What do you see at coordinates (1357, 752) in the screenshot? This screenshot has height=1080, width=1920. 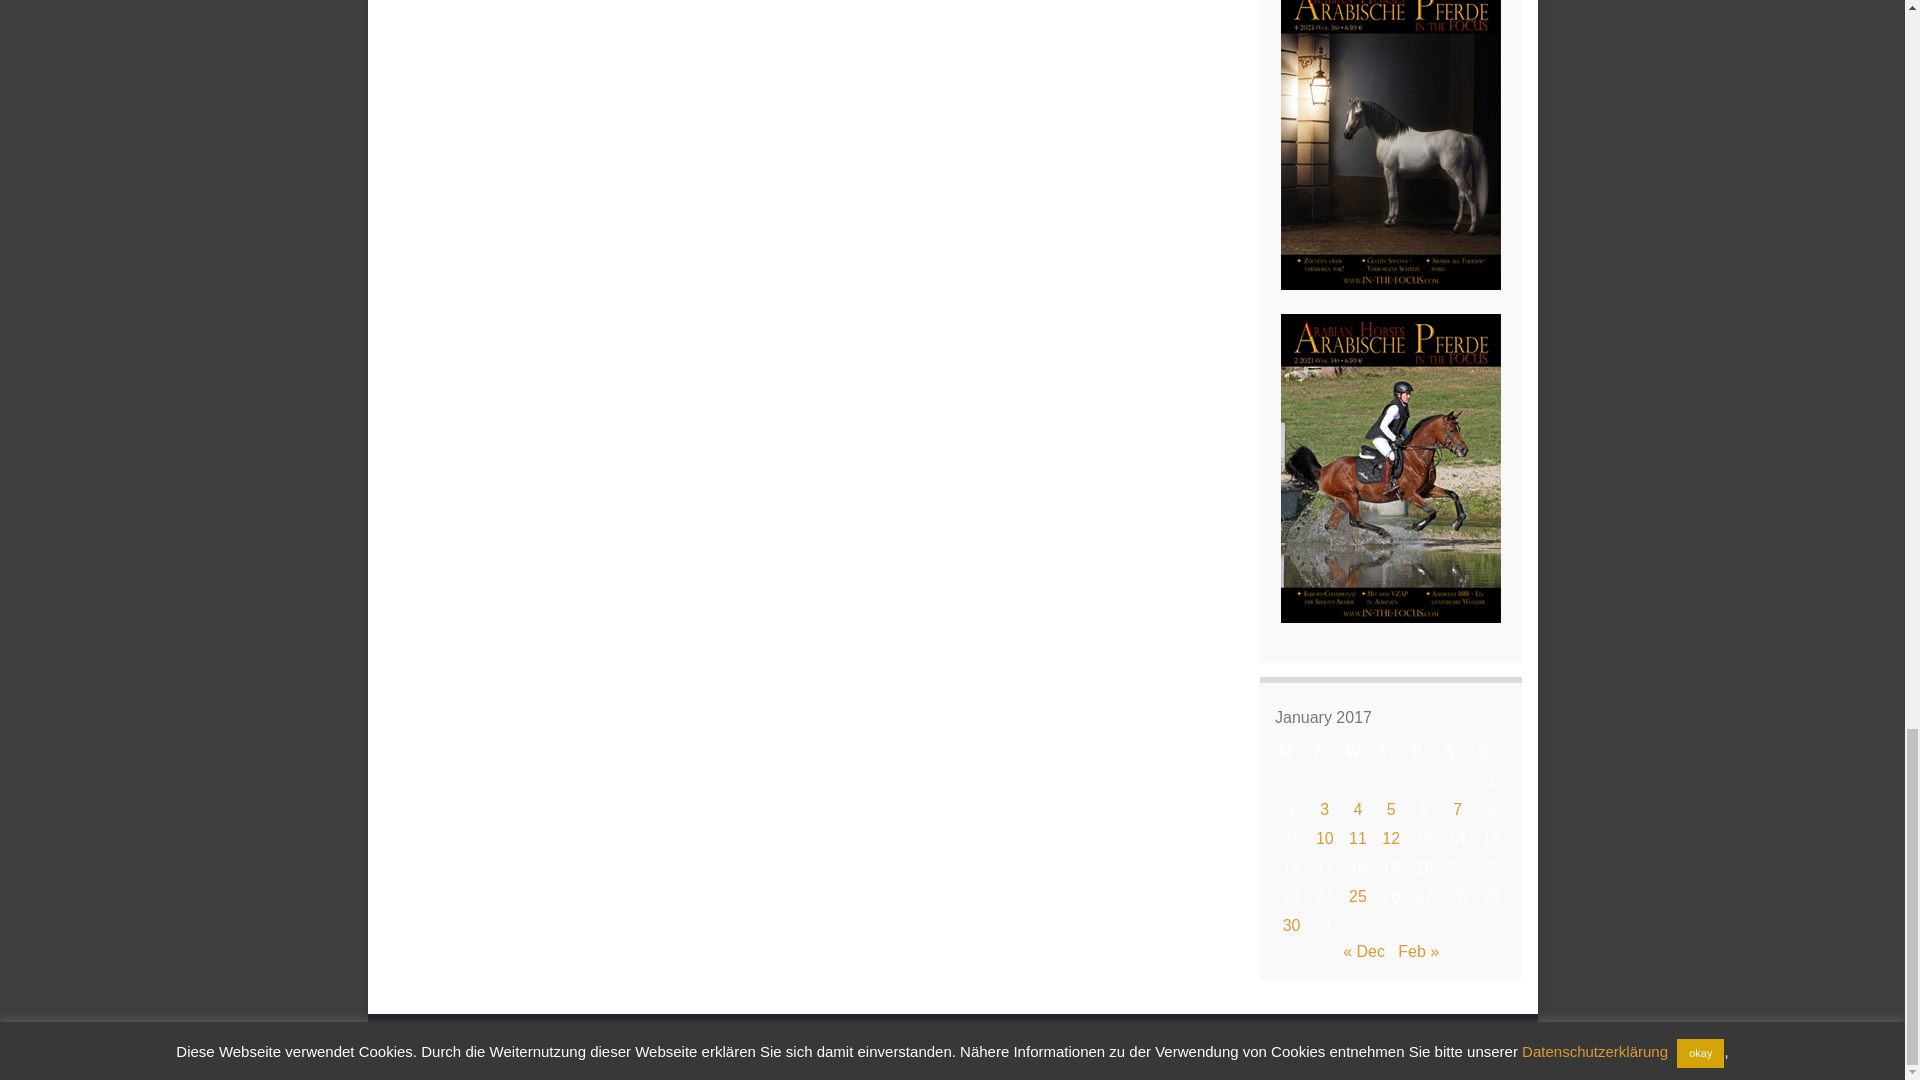 I see `Wednesday` at bounding box center [1357, 752].